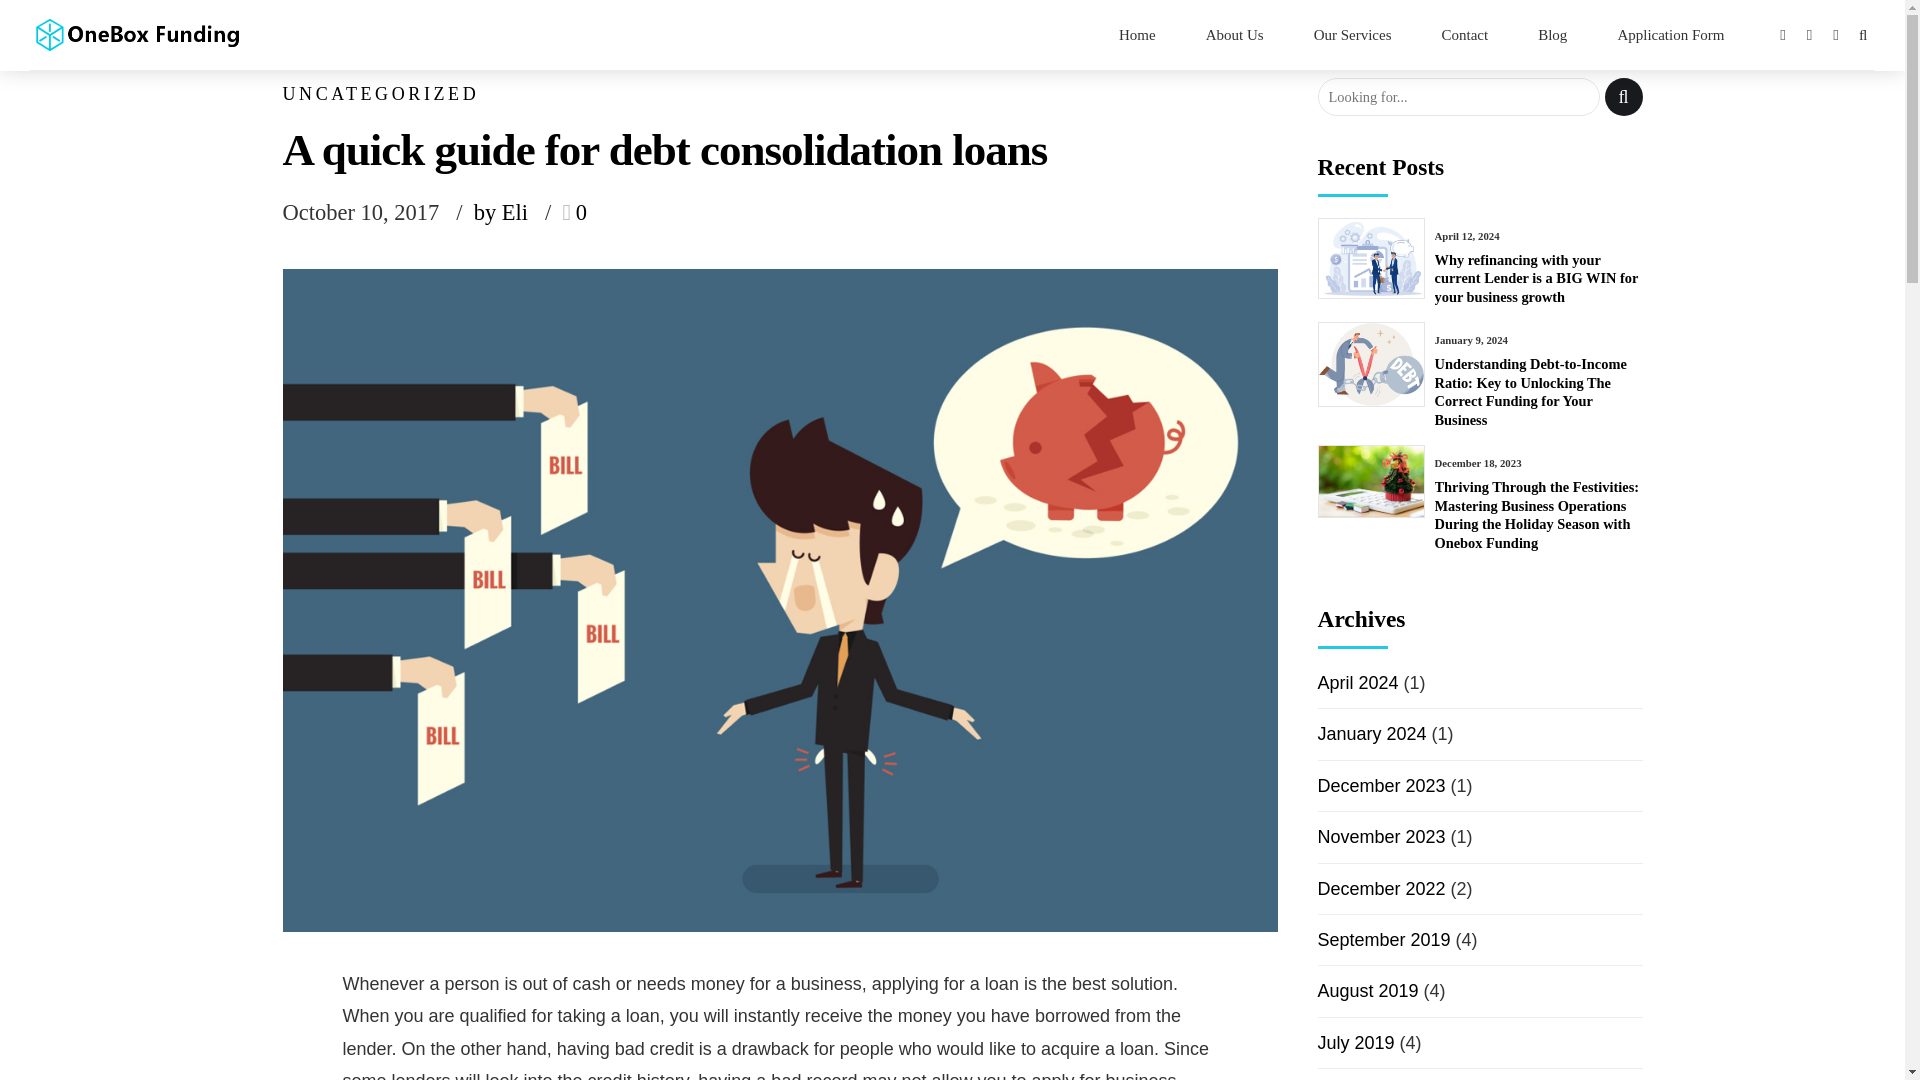  What do you see at coordinates (1234, 34) in the screenshot?
I see `About Us` at bounding box center [1234, 34].